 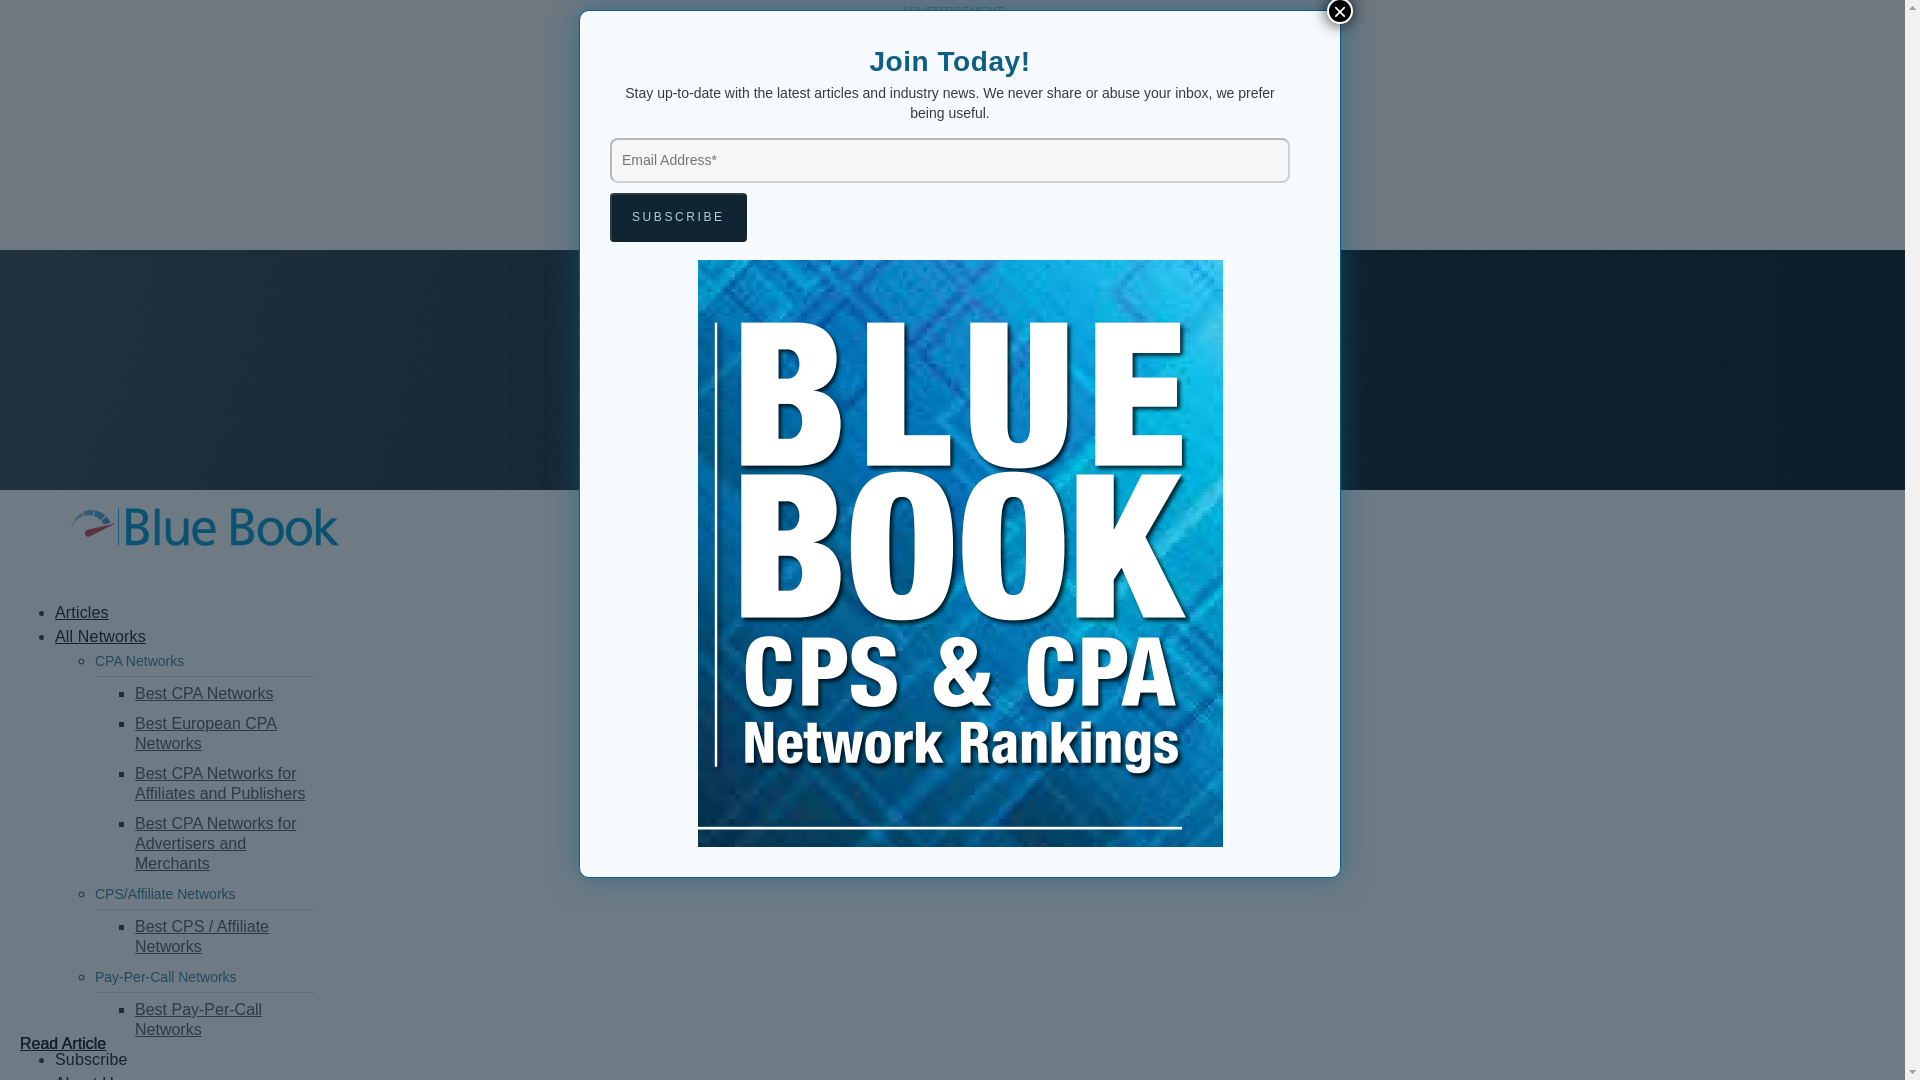 What do you see at coordinates (224, 695) in the screenshot?
I see `Best CPA Networks` at bounding box center [224, 695].